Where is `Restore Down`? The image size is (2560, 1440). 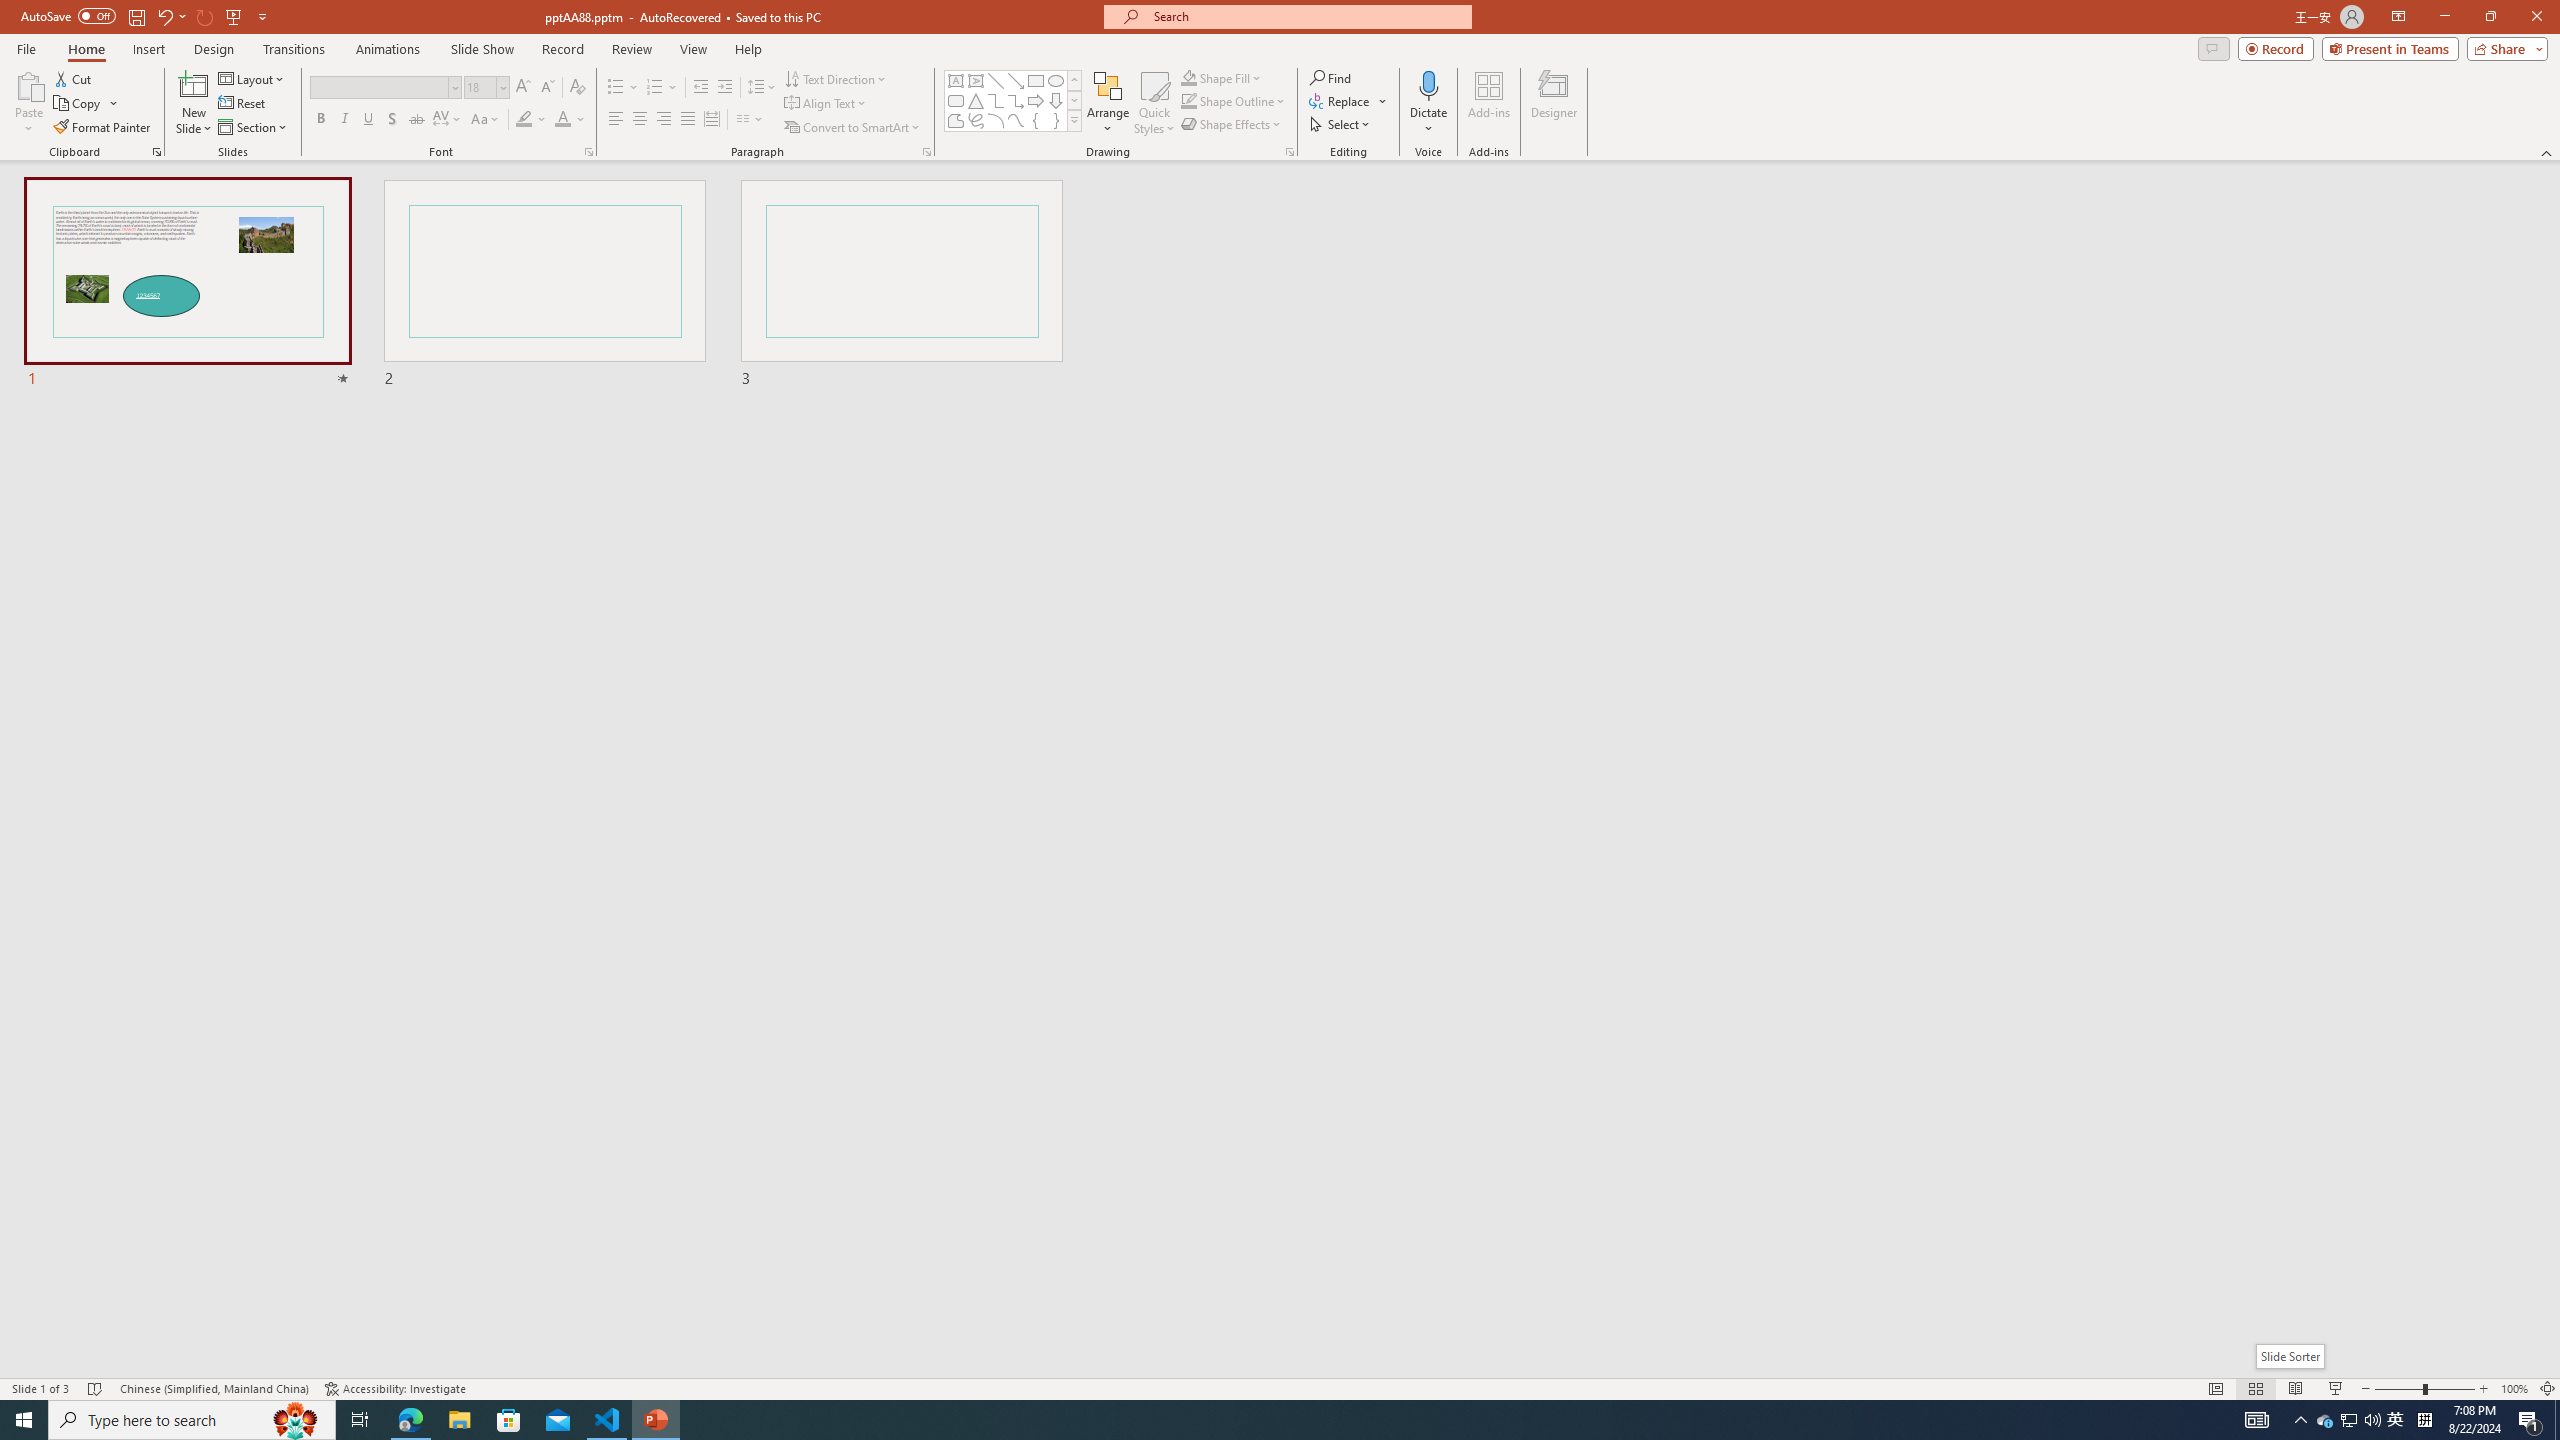 Restore Down is located at coordinates (2490, 17).